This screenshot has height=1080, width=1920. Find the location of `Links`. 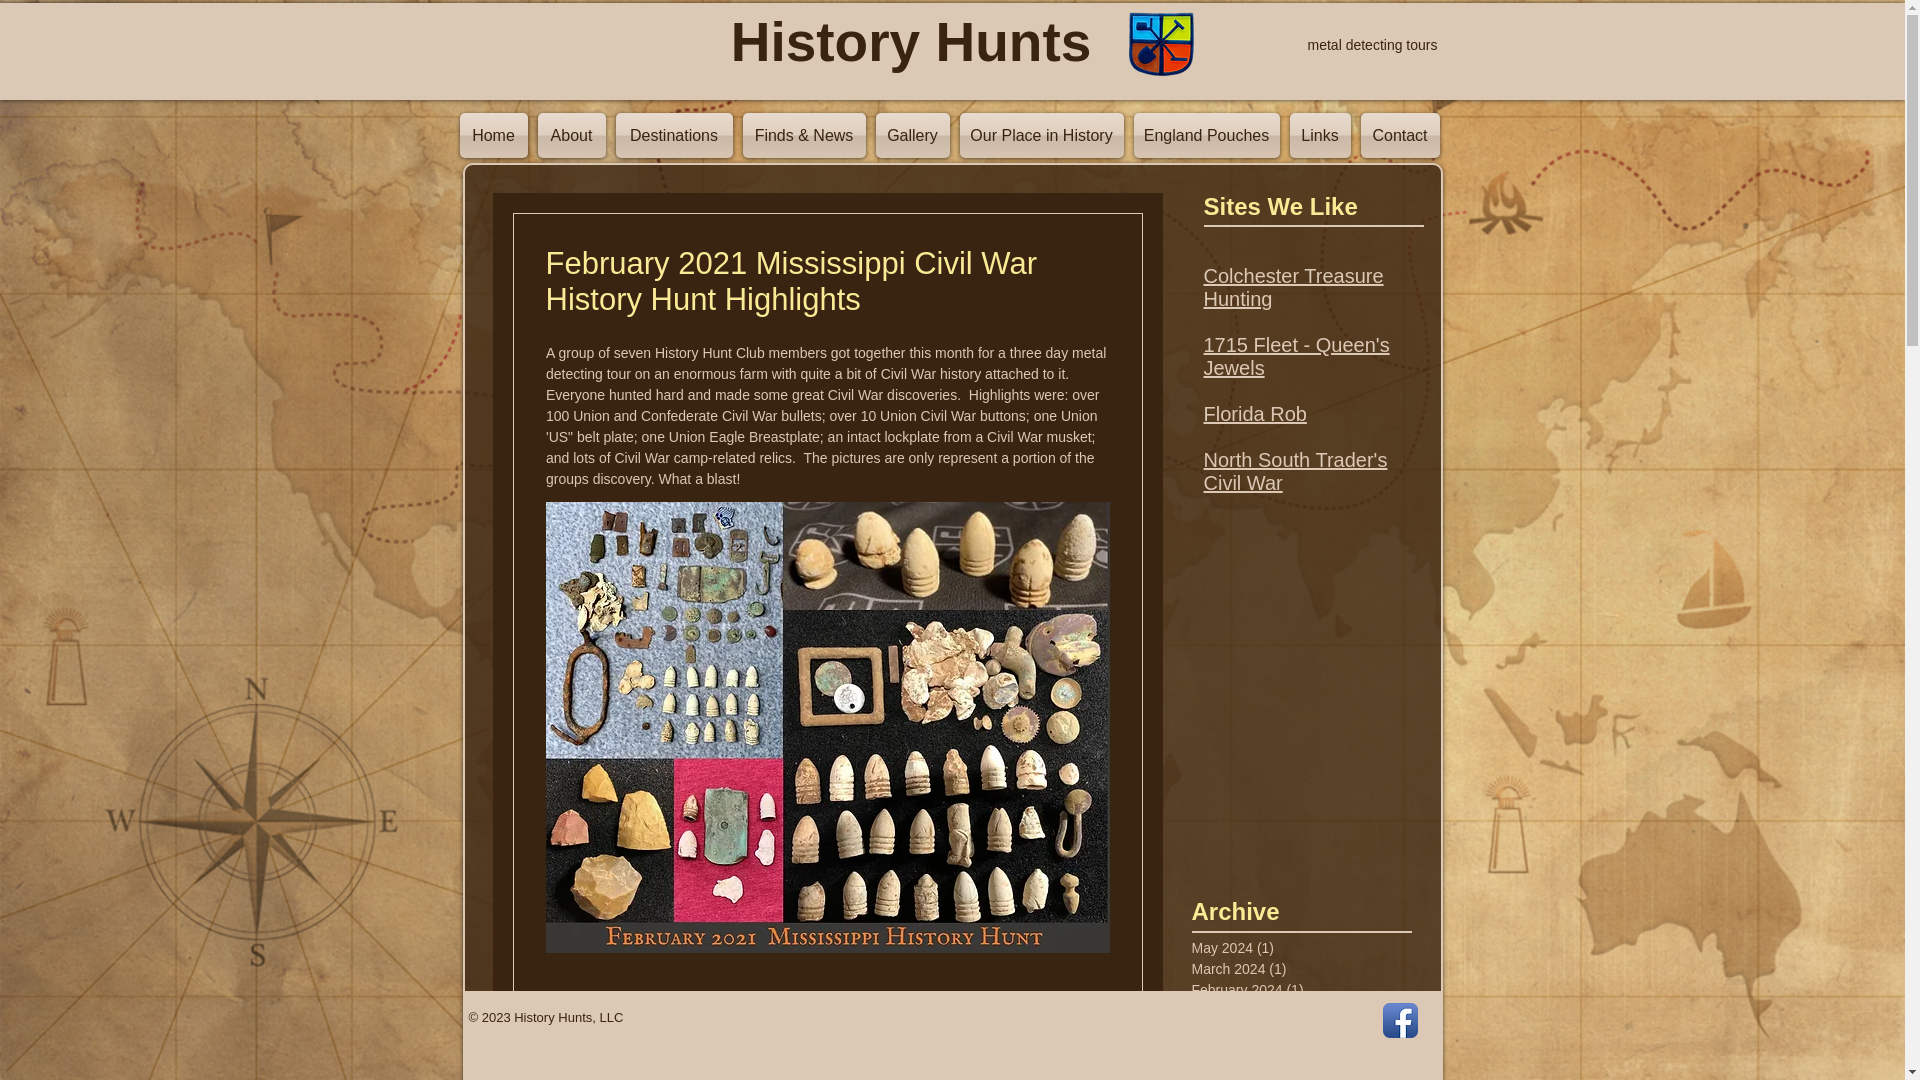

Links is located at coordinates (1320, 135).